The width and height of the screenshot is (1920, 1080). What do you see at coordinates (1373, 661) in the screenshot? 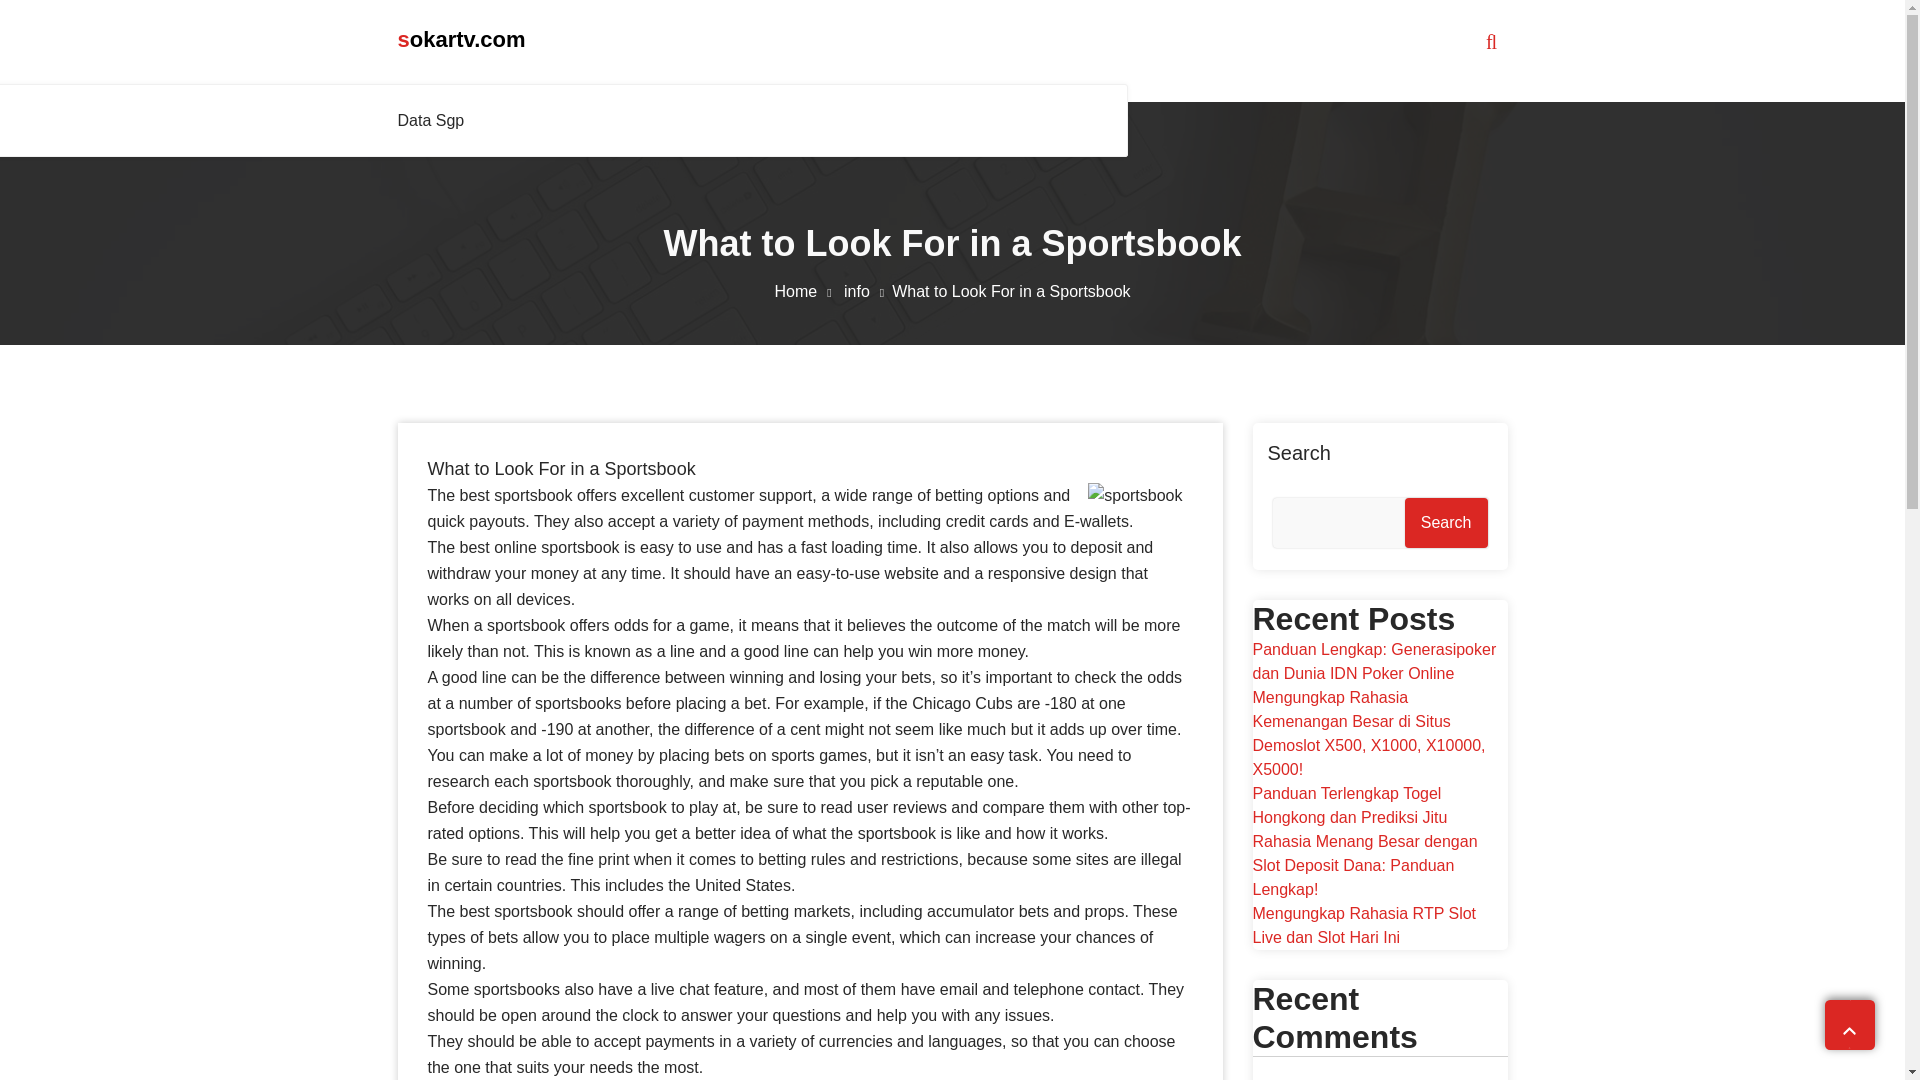
I see `Panduan Lengkap: Generasipoker dan Dunia IDN Poker Online` at bounding box center [1373, 661].